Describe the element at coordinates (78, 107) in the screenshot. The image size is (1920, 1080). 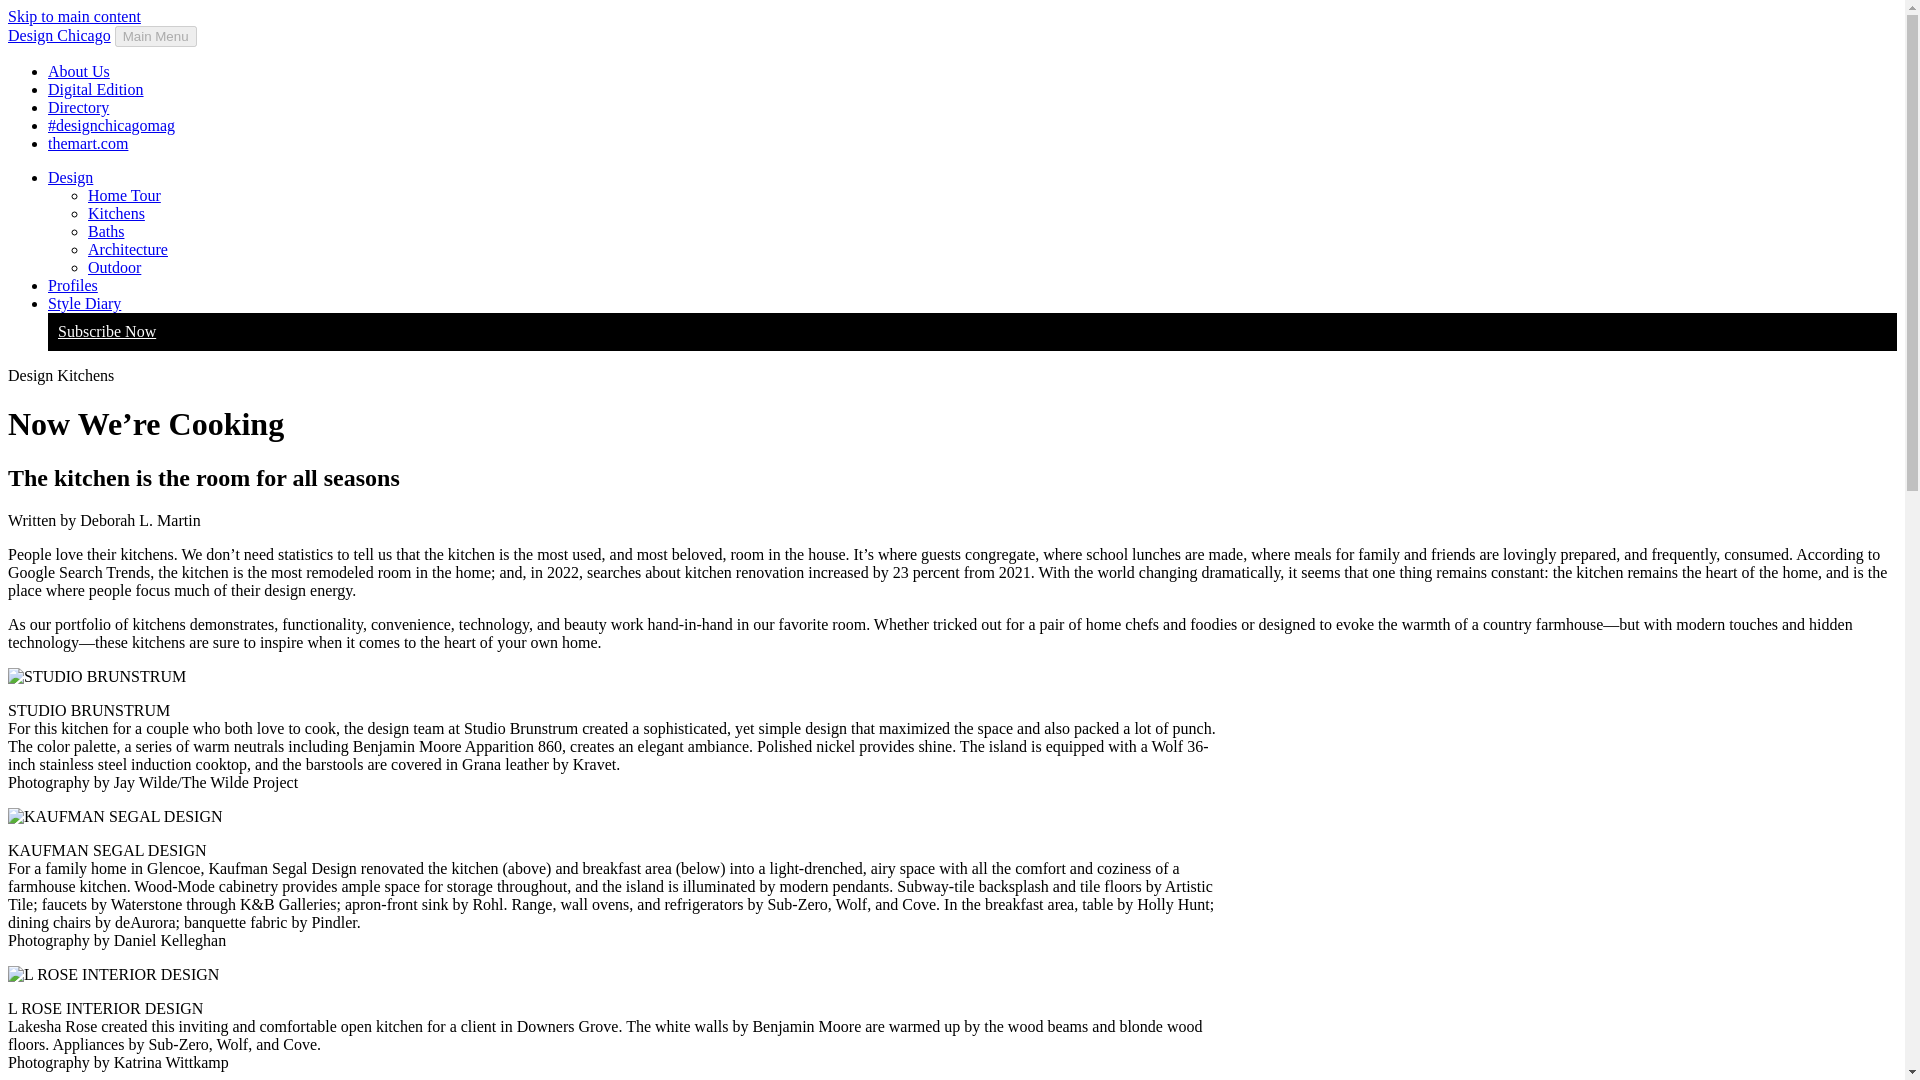
I see `Directory` at that location.